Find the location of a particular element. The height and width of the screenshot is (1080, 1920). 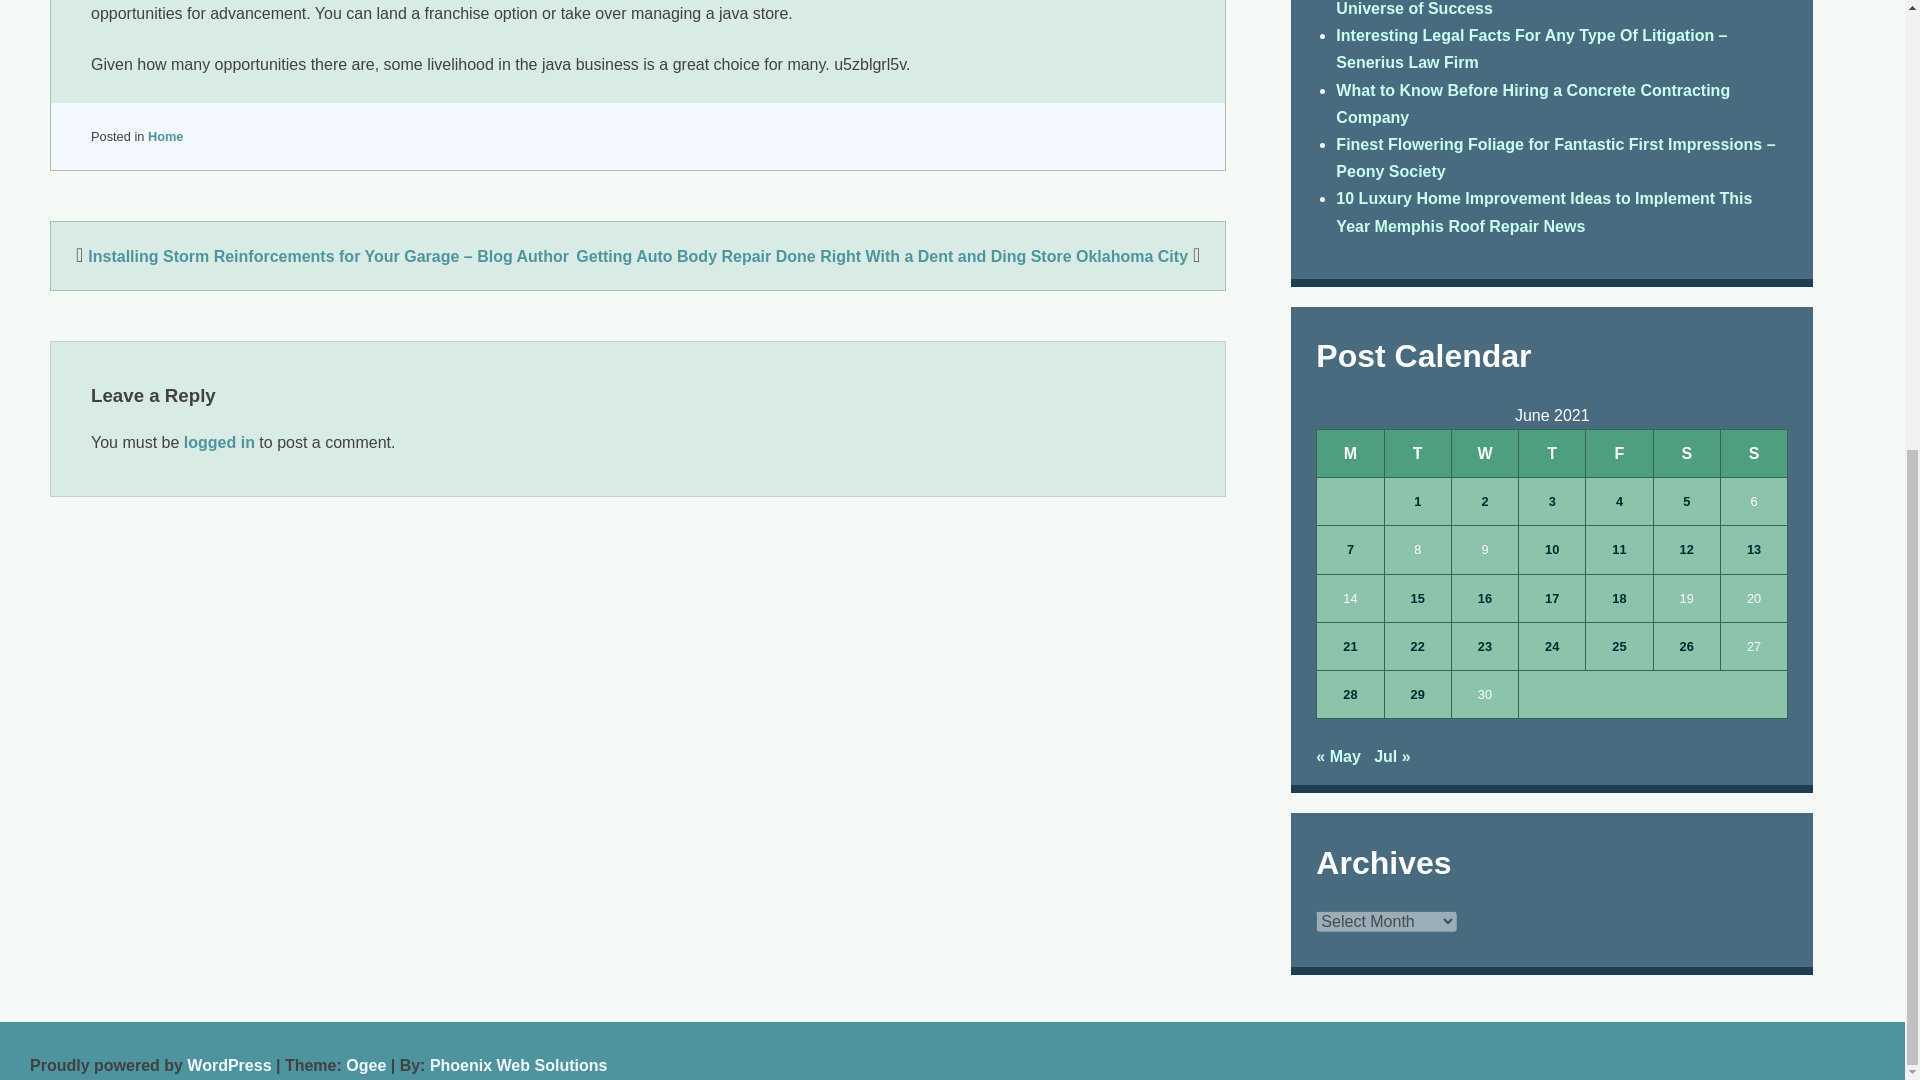

Thursday is located at coordinates (1552, 452).